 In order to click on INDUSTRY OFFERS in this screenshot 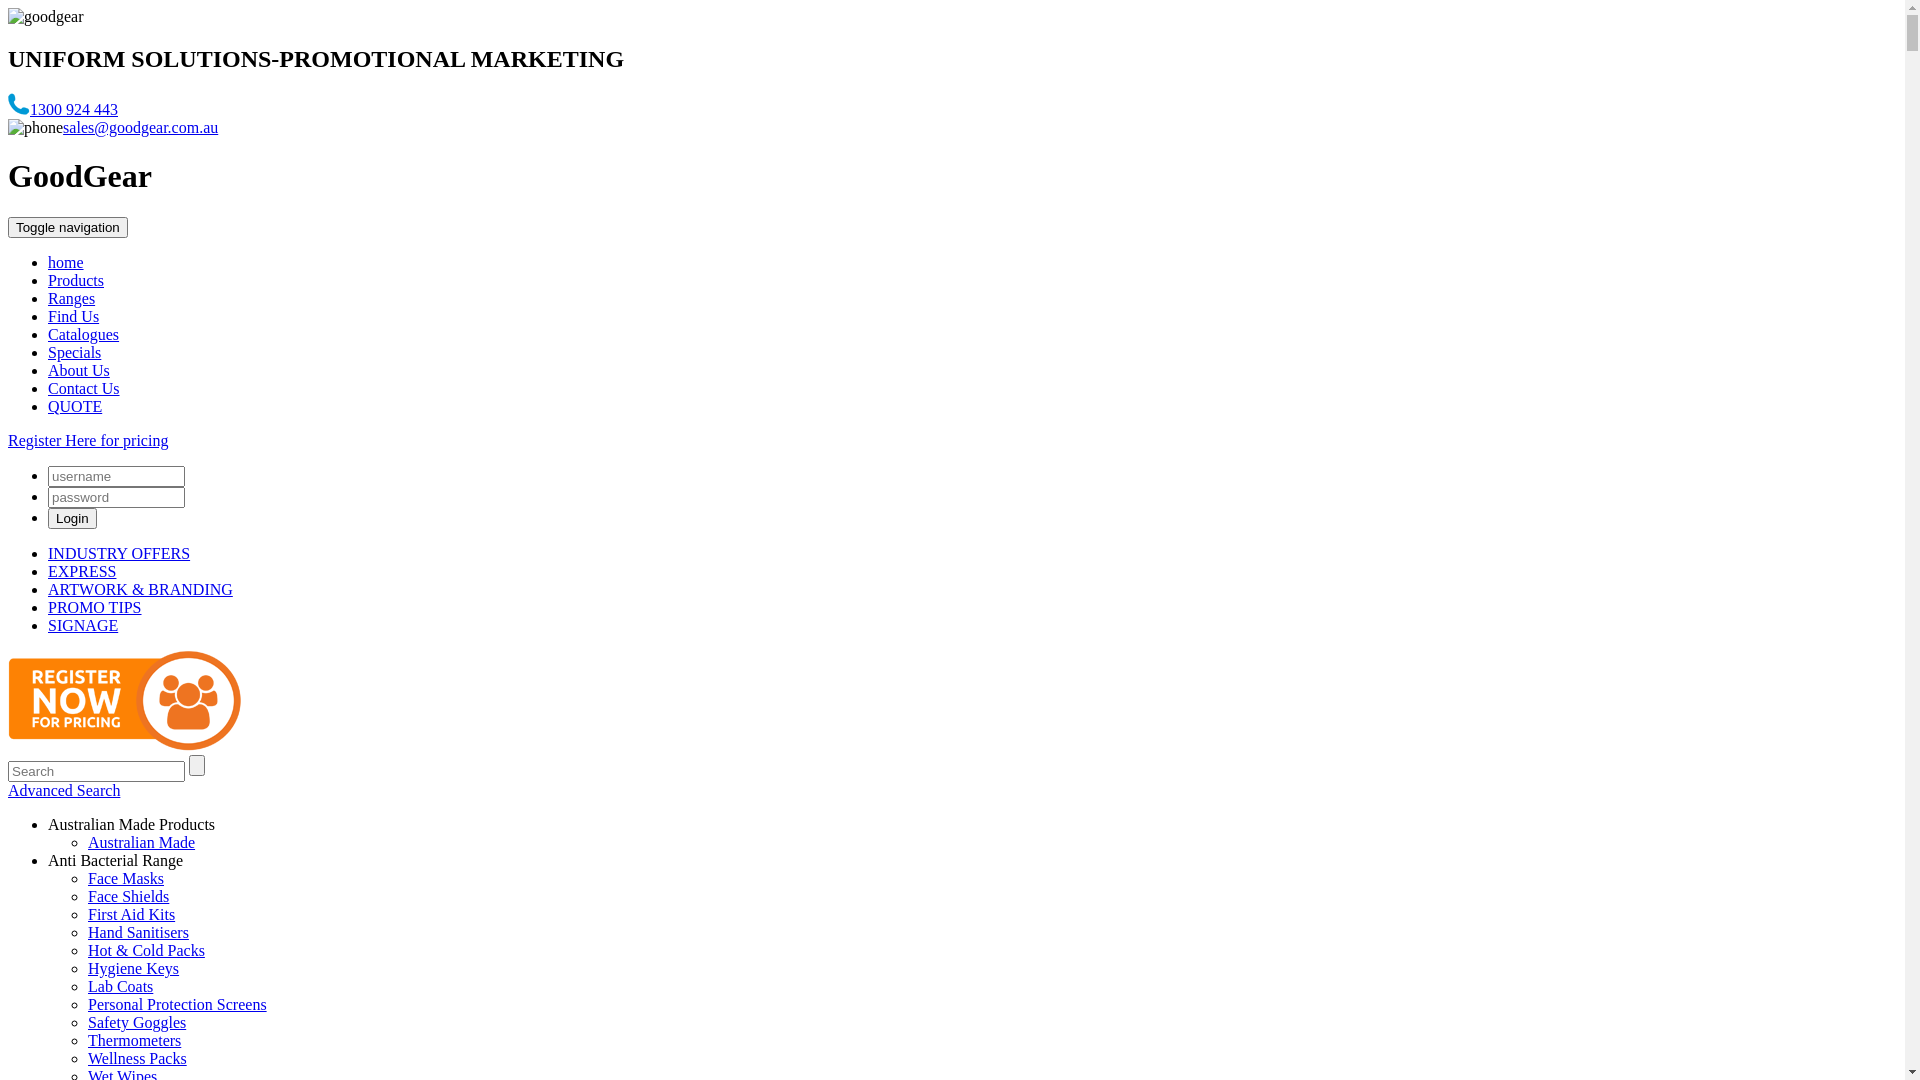, I will do `click(119, 554)`.